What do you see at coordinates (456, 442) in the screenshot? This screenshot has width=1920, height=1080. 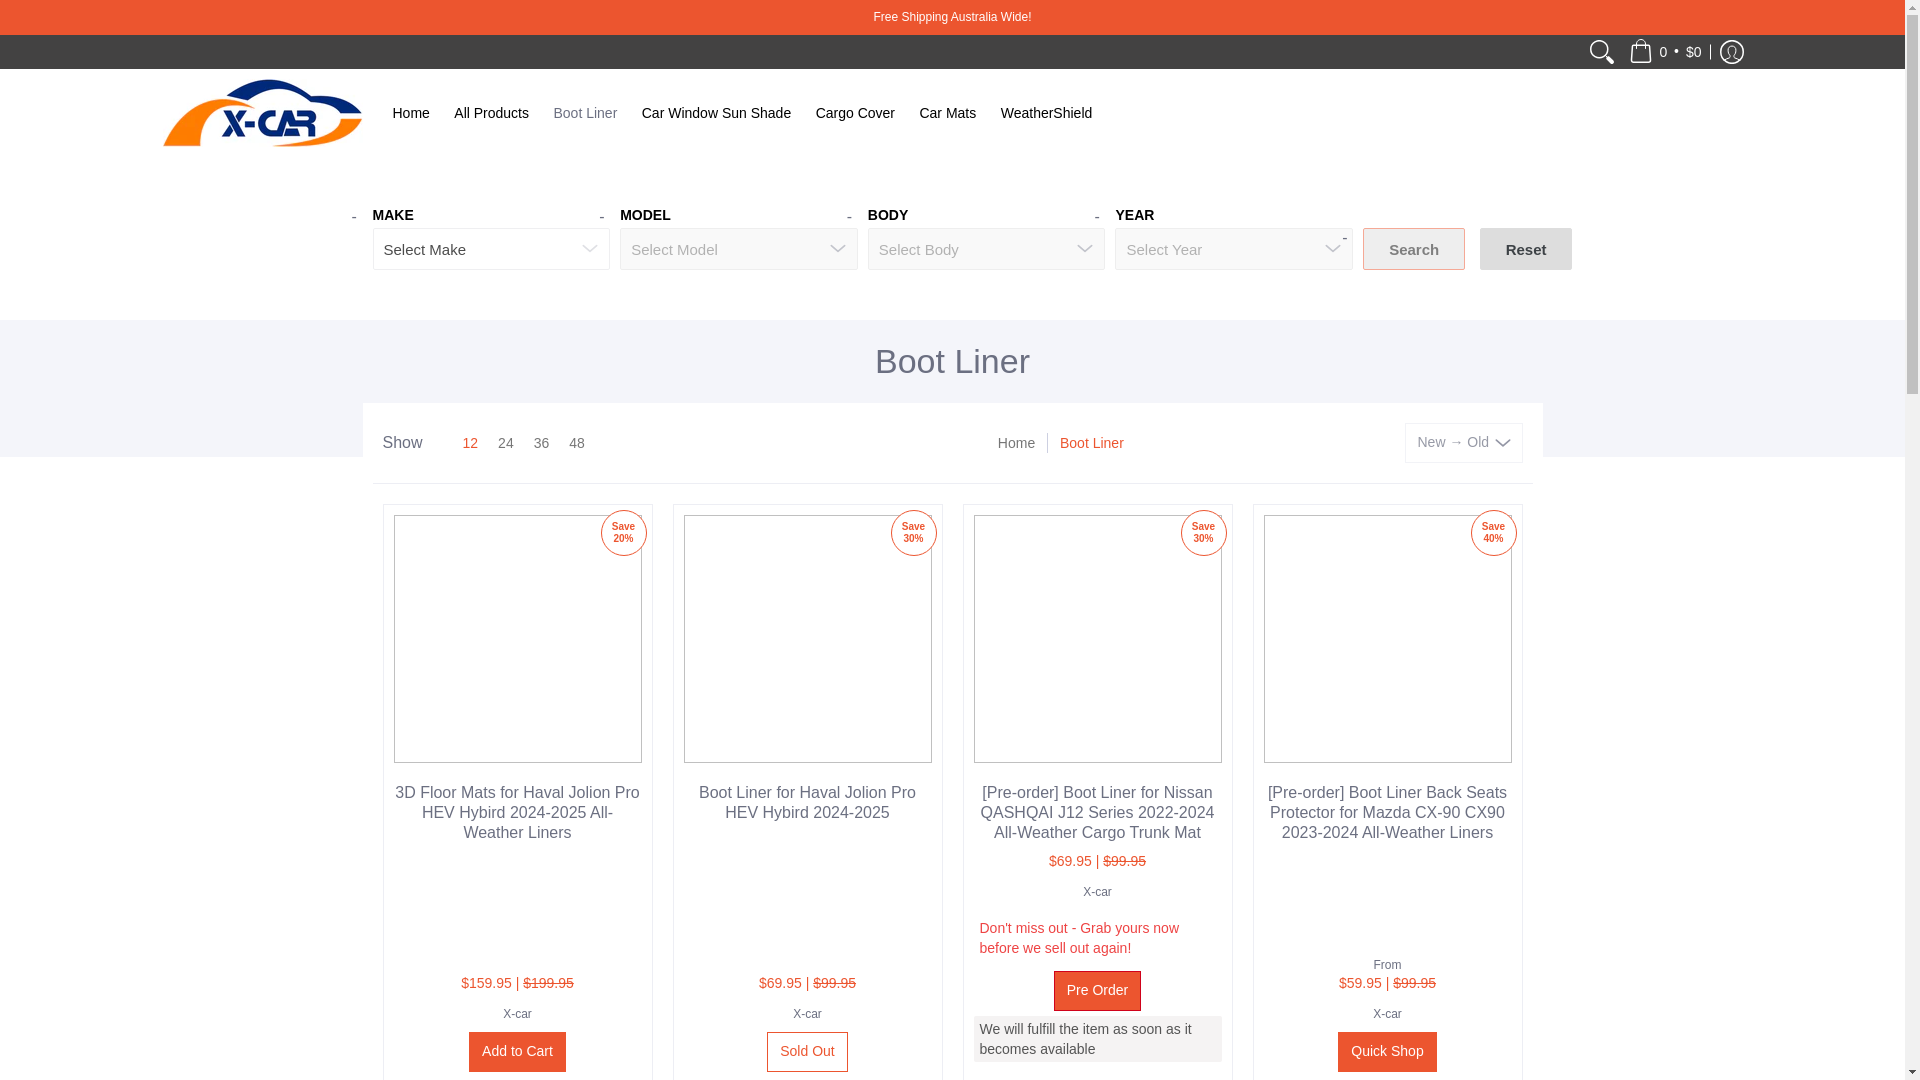 I see `12` at bounding box center [456, 442].